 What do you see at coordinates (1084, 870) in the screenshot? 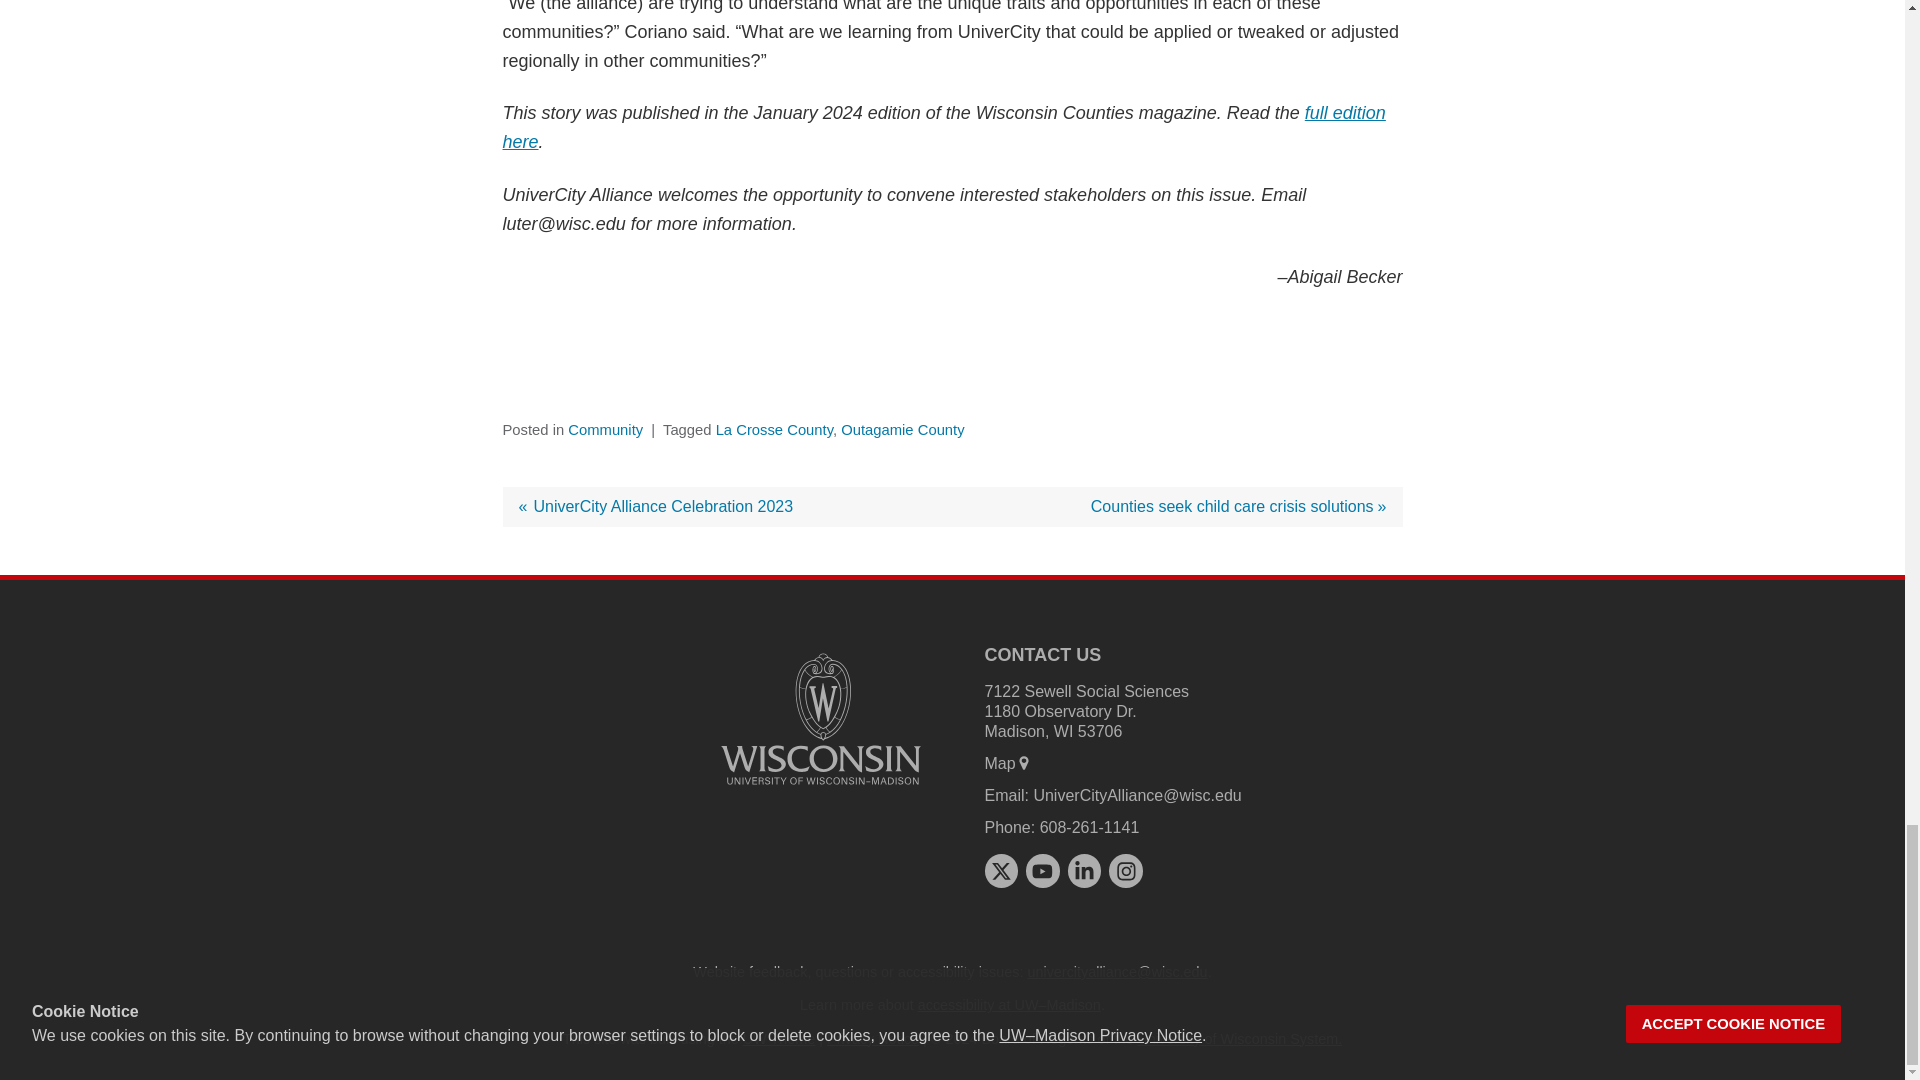
I see `University logo that links to main university website` at bounding box center [1084, 870].